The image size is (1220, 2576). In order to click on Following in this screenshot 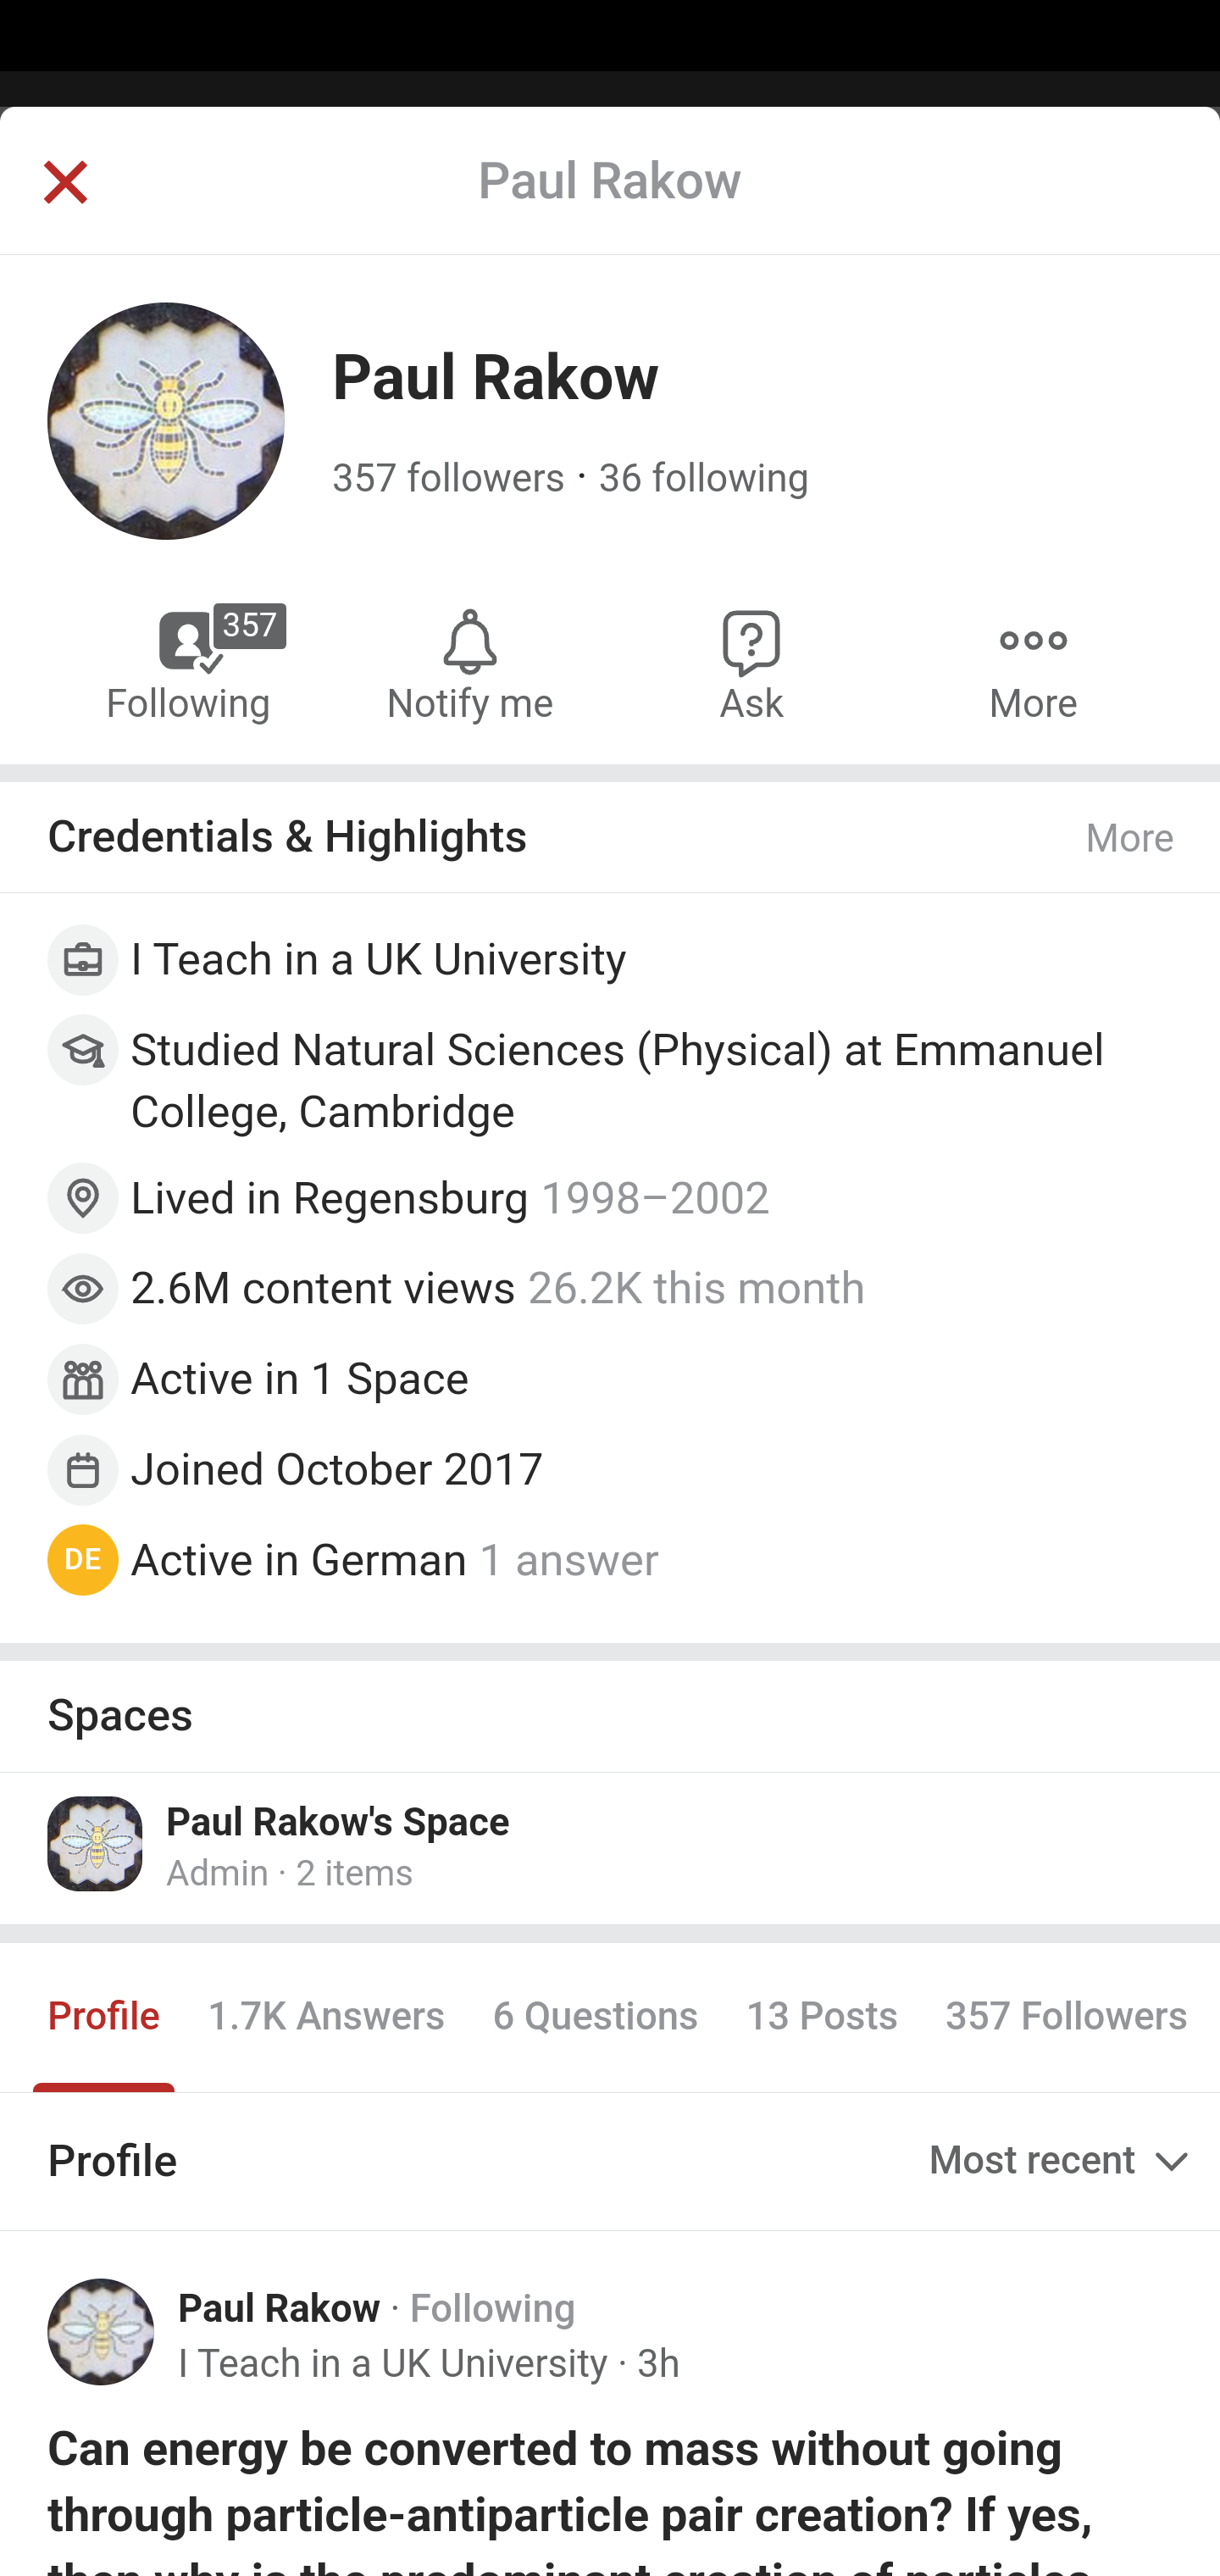, I will do `click(493, 2309)`.